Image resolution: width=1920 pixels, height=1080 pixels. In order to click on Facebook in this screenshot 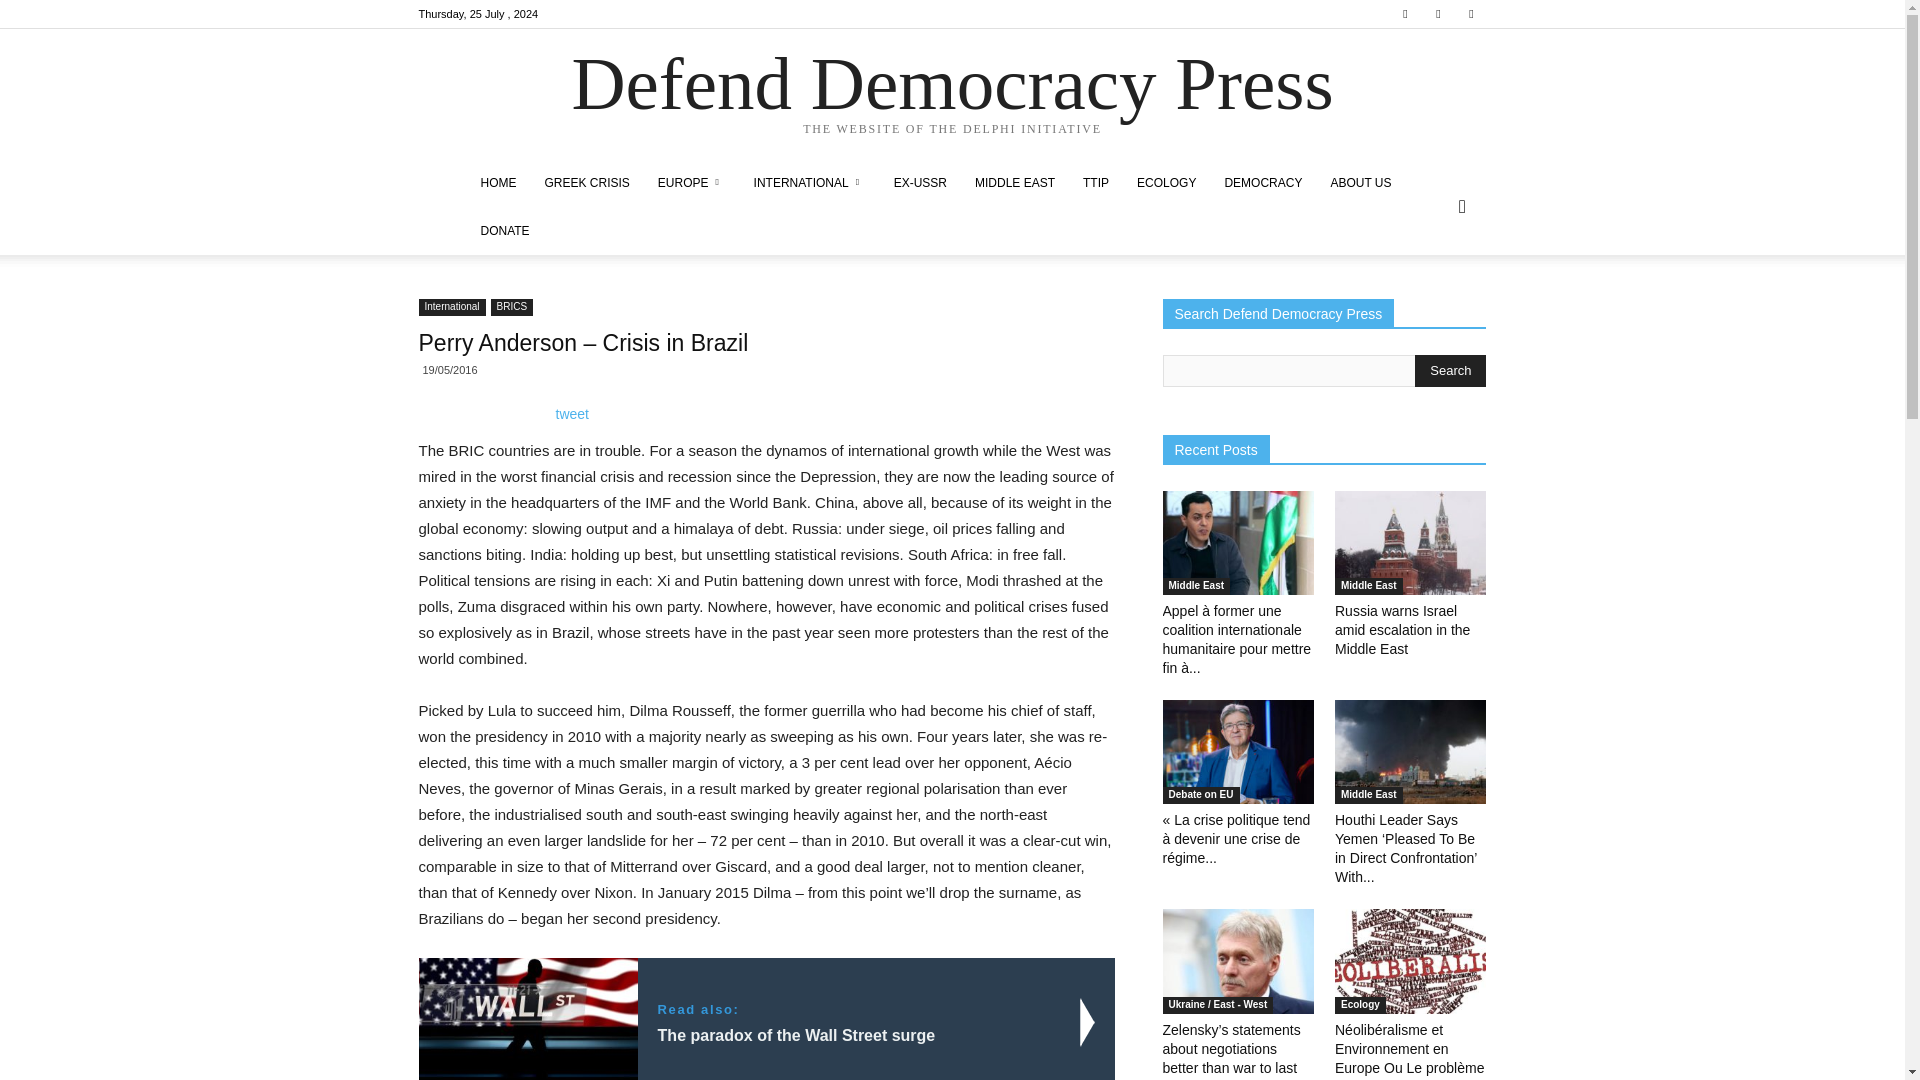, I will do `click(1405, 14)`.